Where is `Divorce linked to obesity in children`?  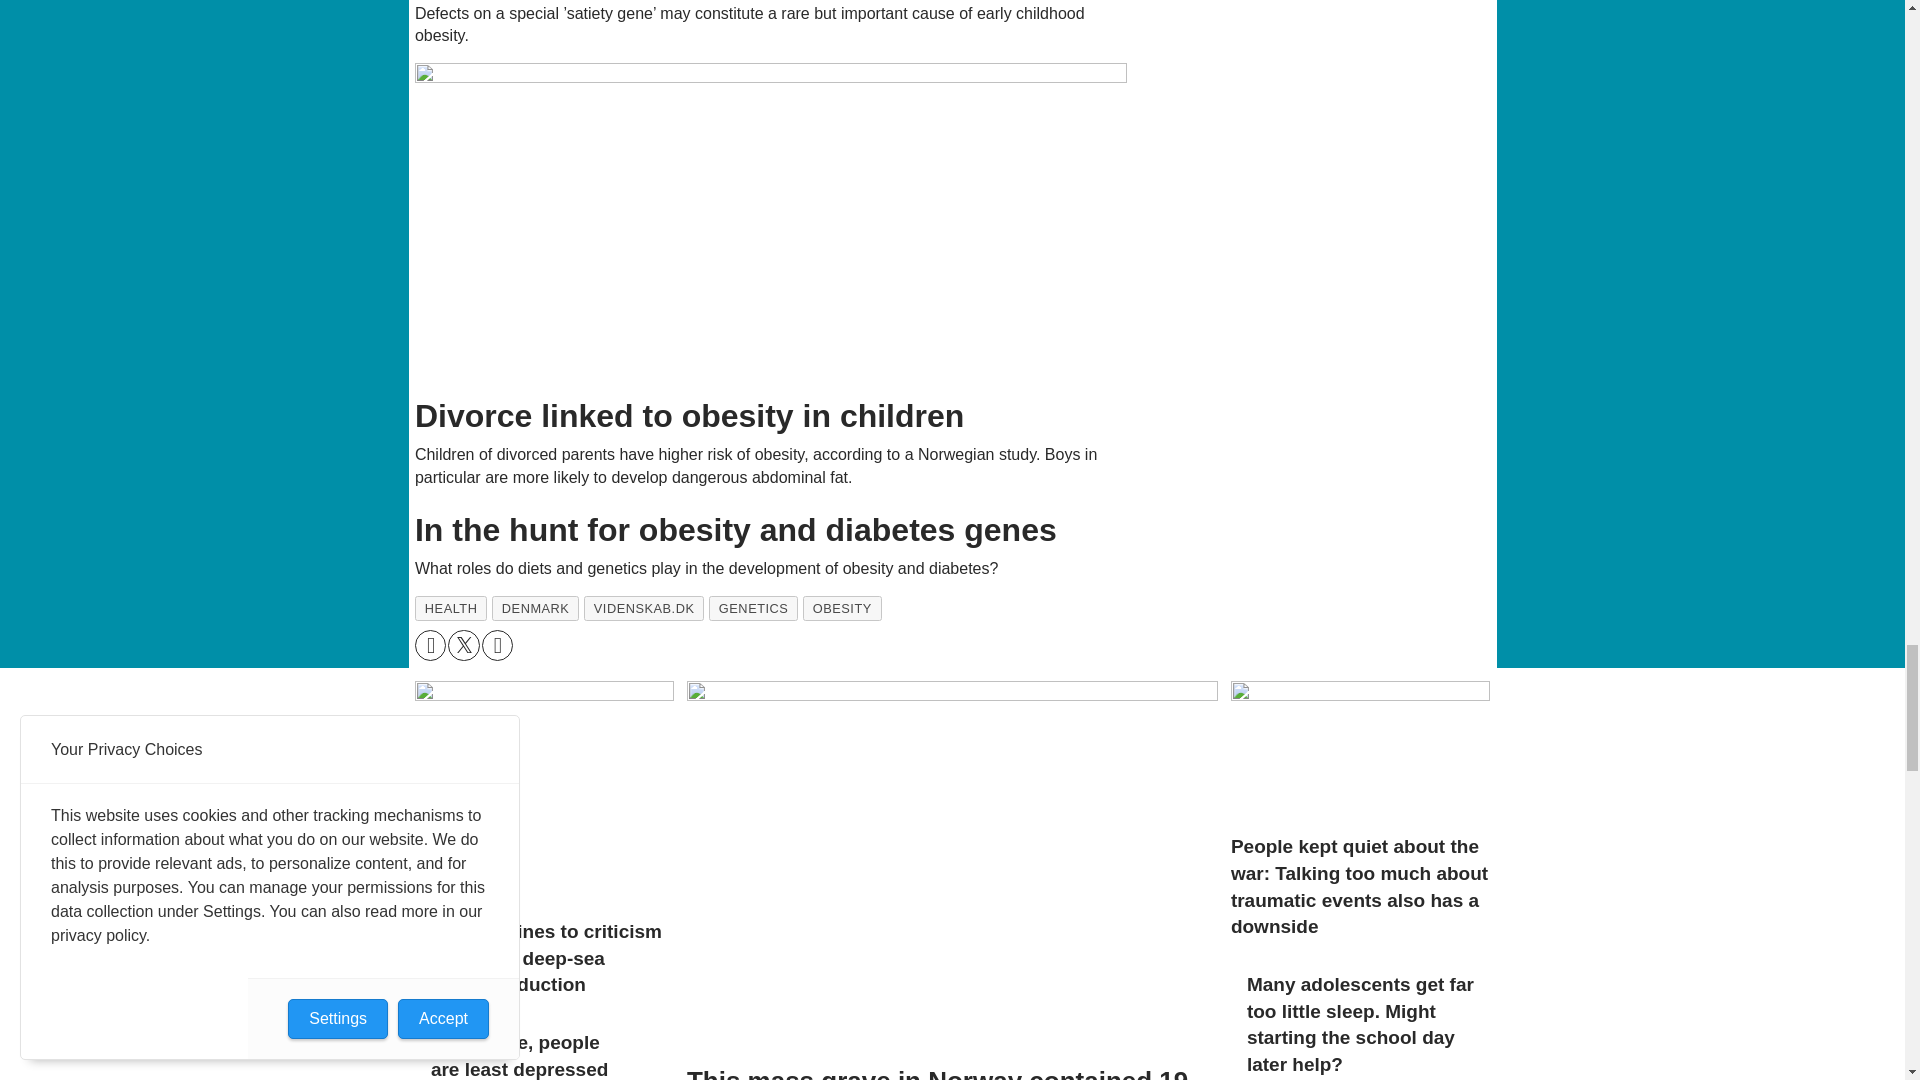
Divorce linked to obesity in children is located at coordinates (771, 223).